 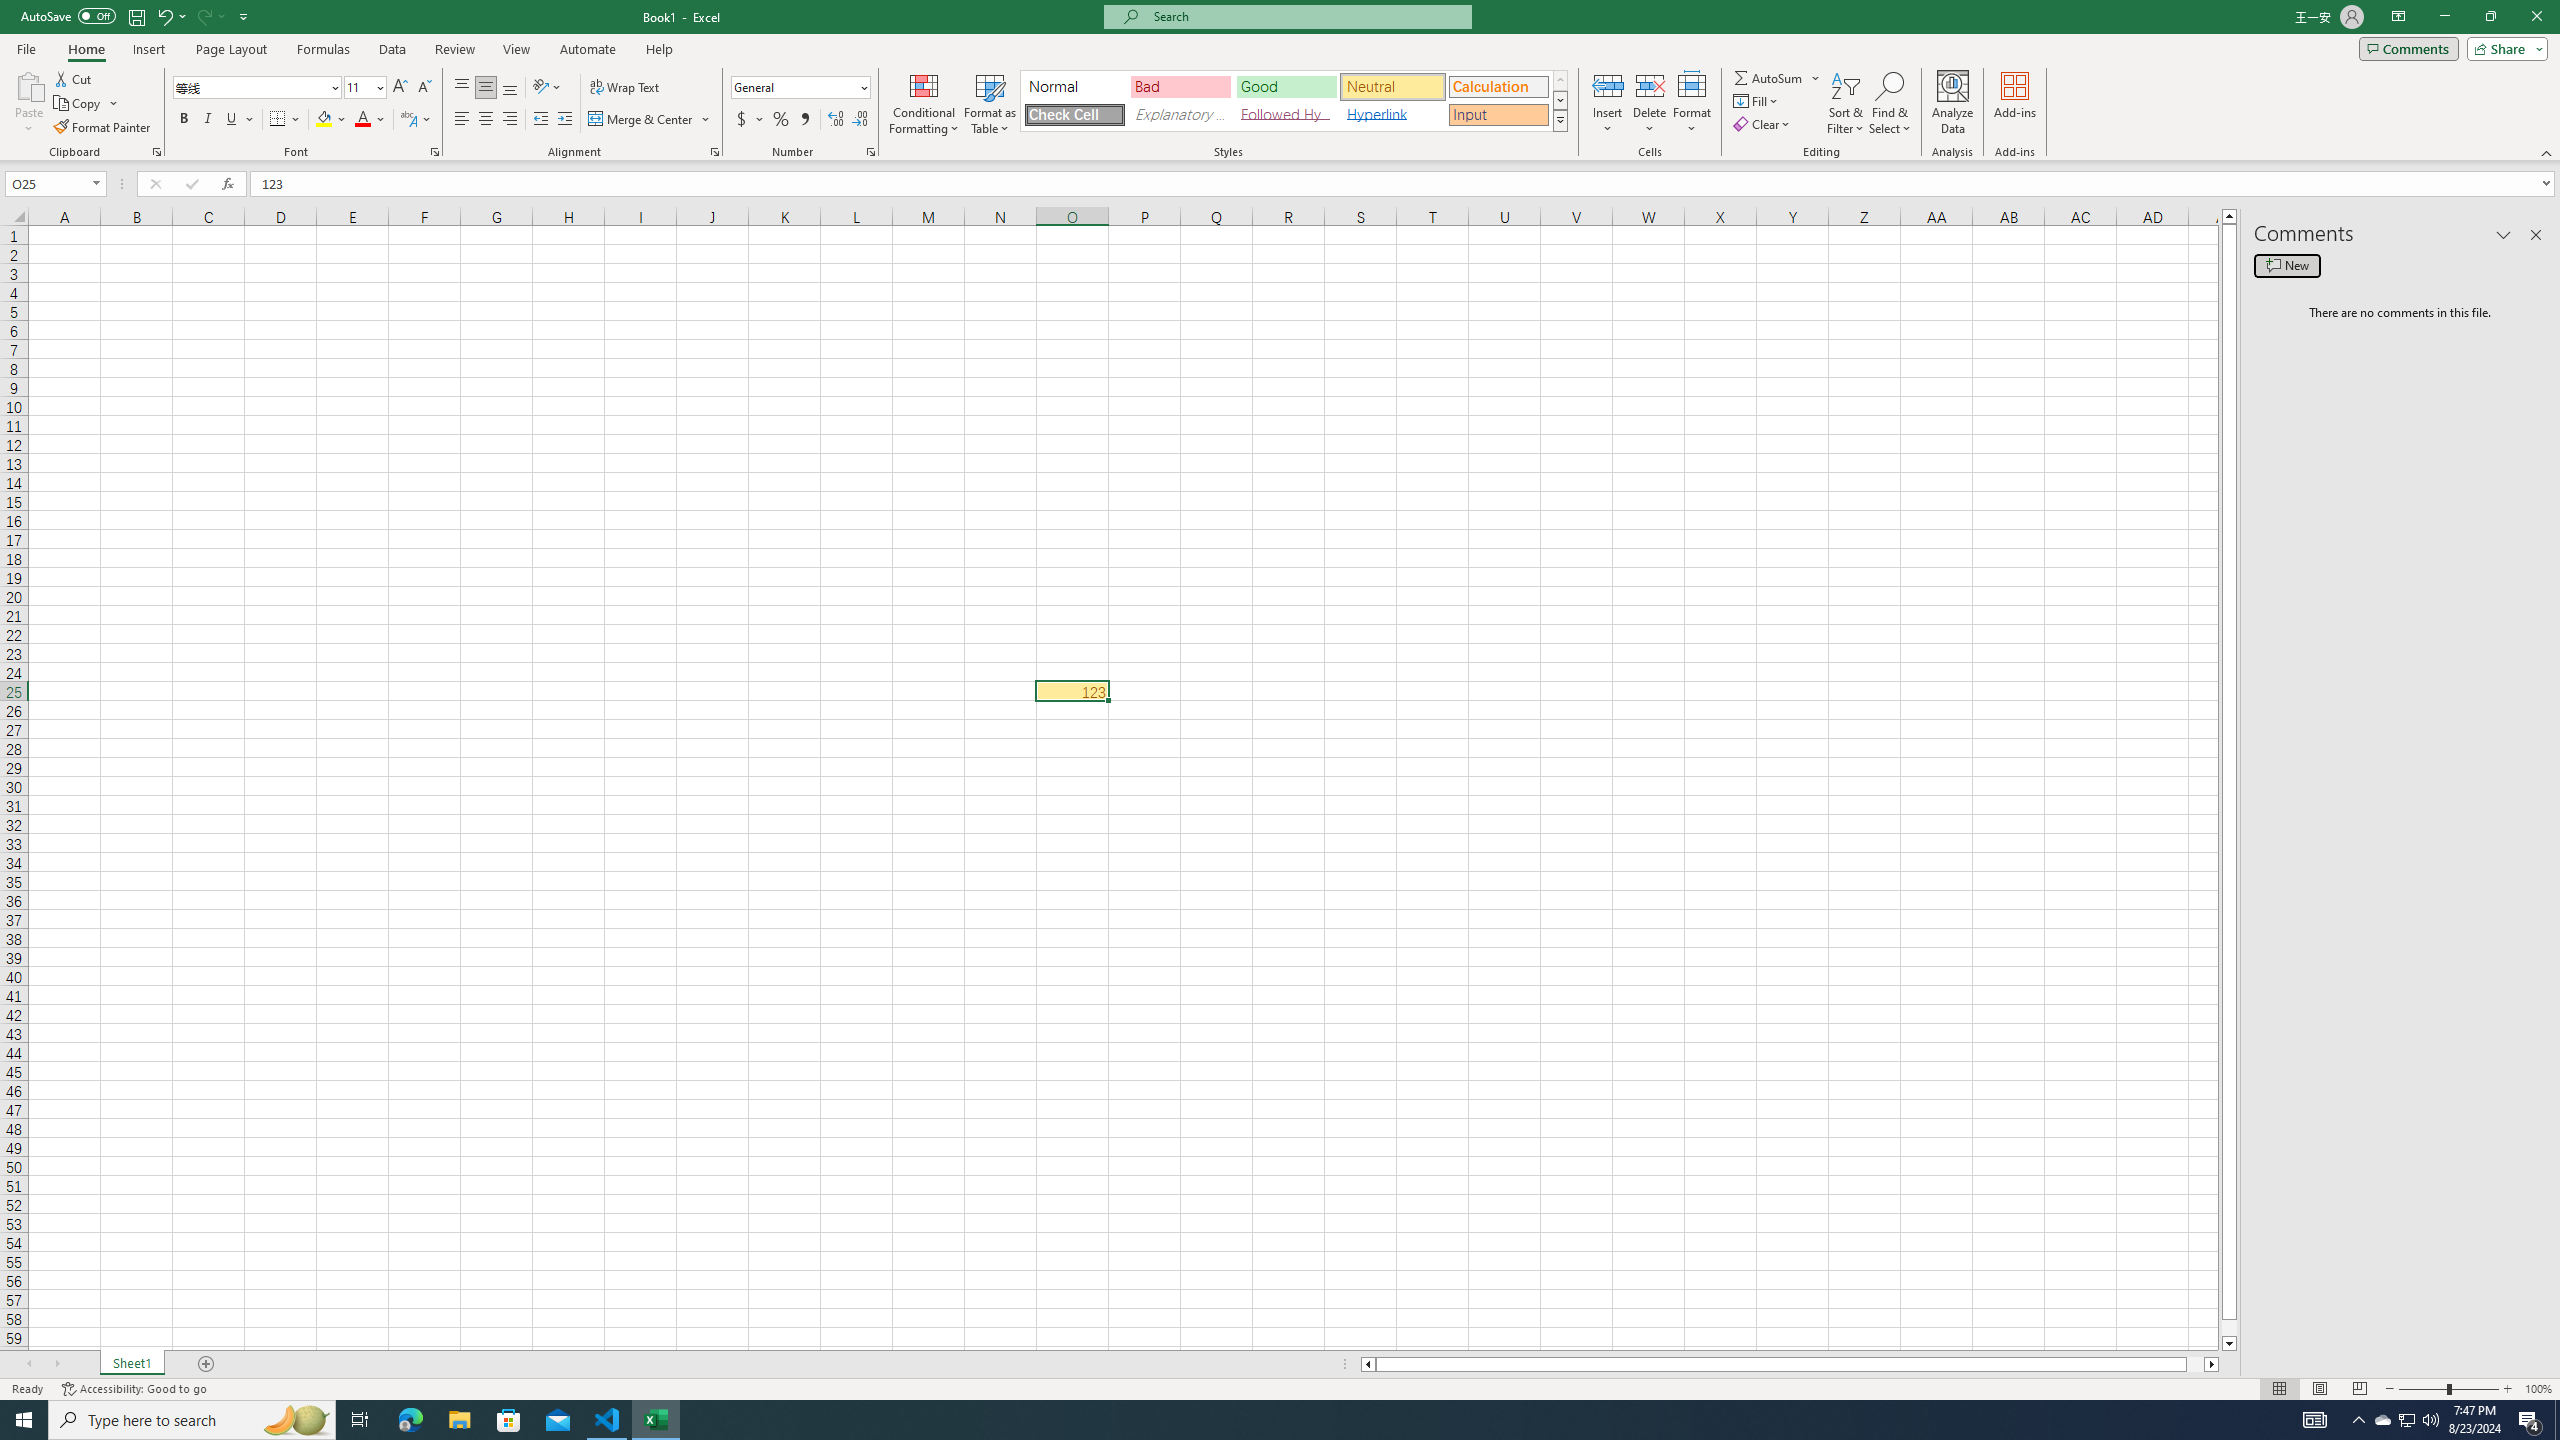 What do you see at coordinates (136, 17) in the screenshot?
I see `Quick Access Toolbar` at bounding box center [136, 17].